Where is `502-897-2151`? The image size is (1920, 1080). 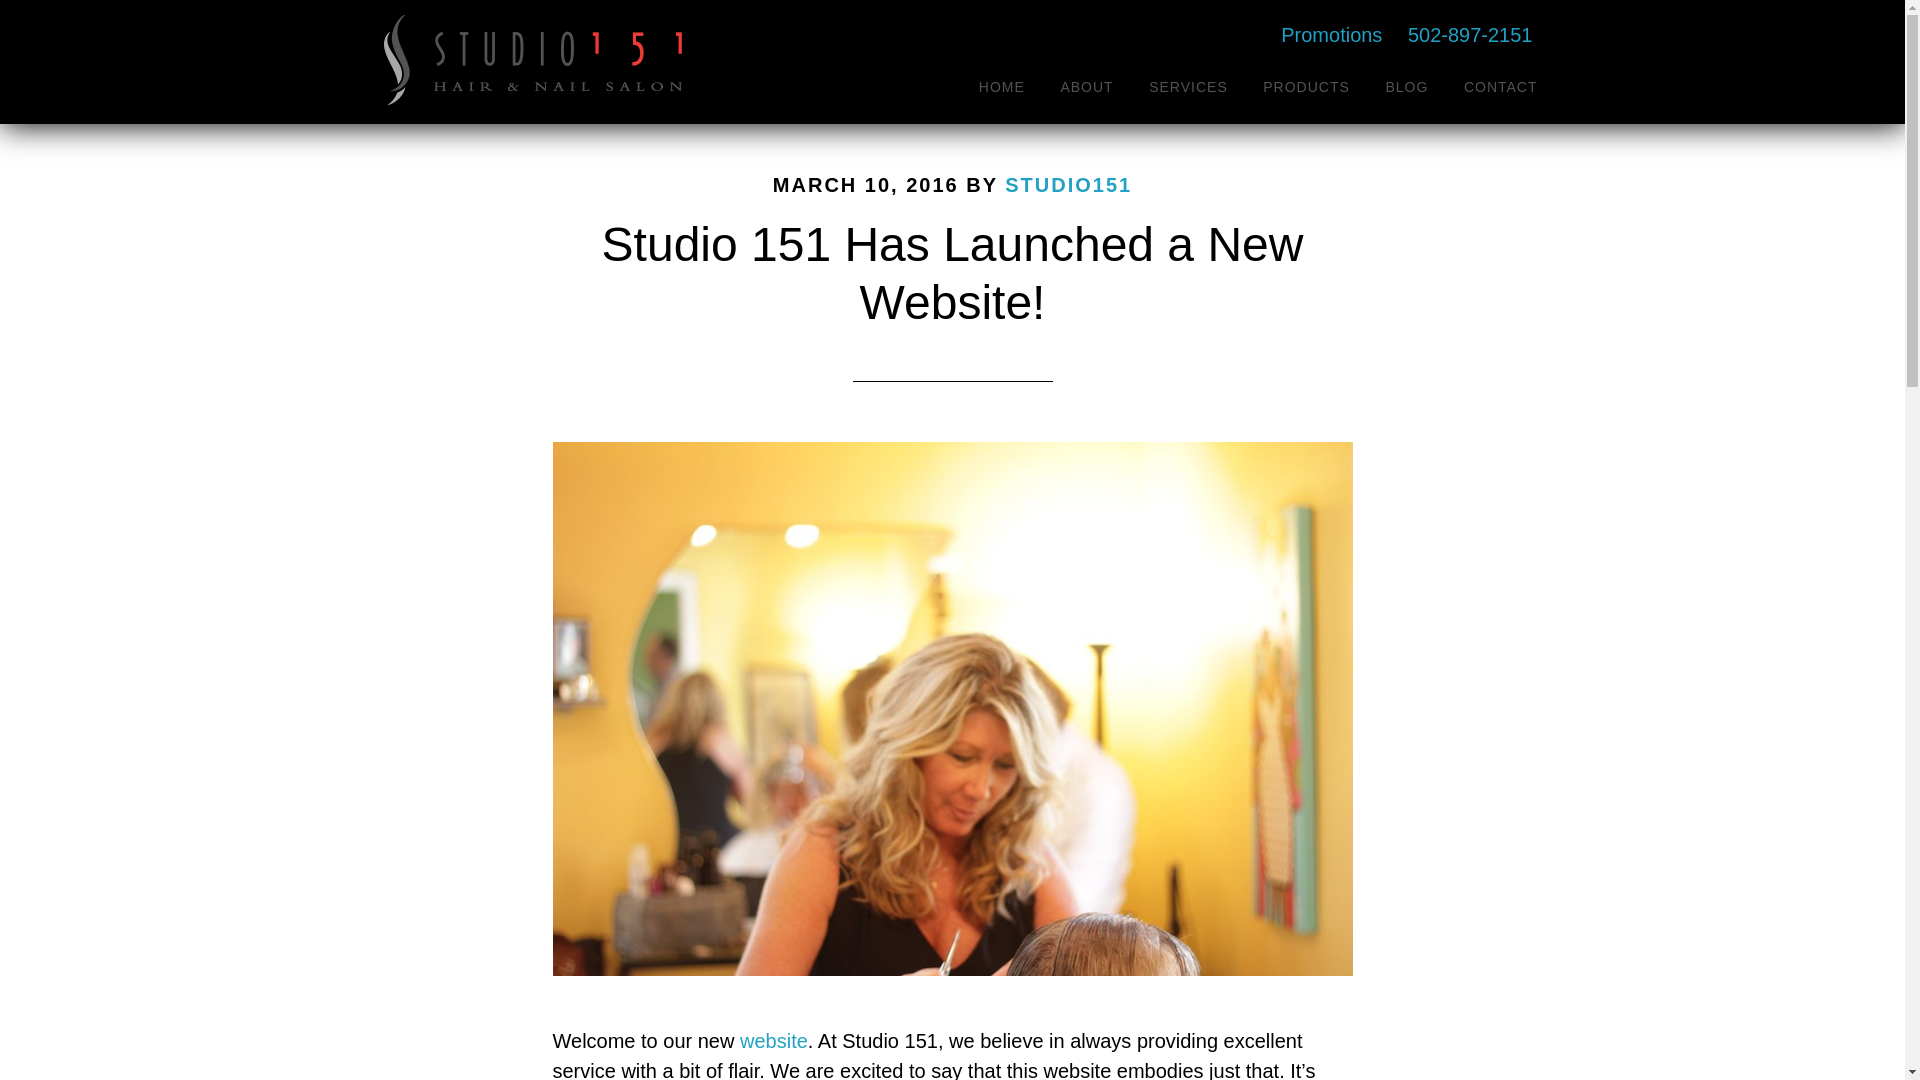 502-897-2151 is located at coordinates (1480, 34).